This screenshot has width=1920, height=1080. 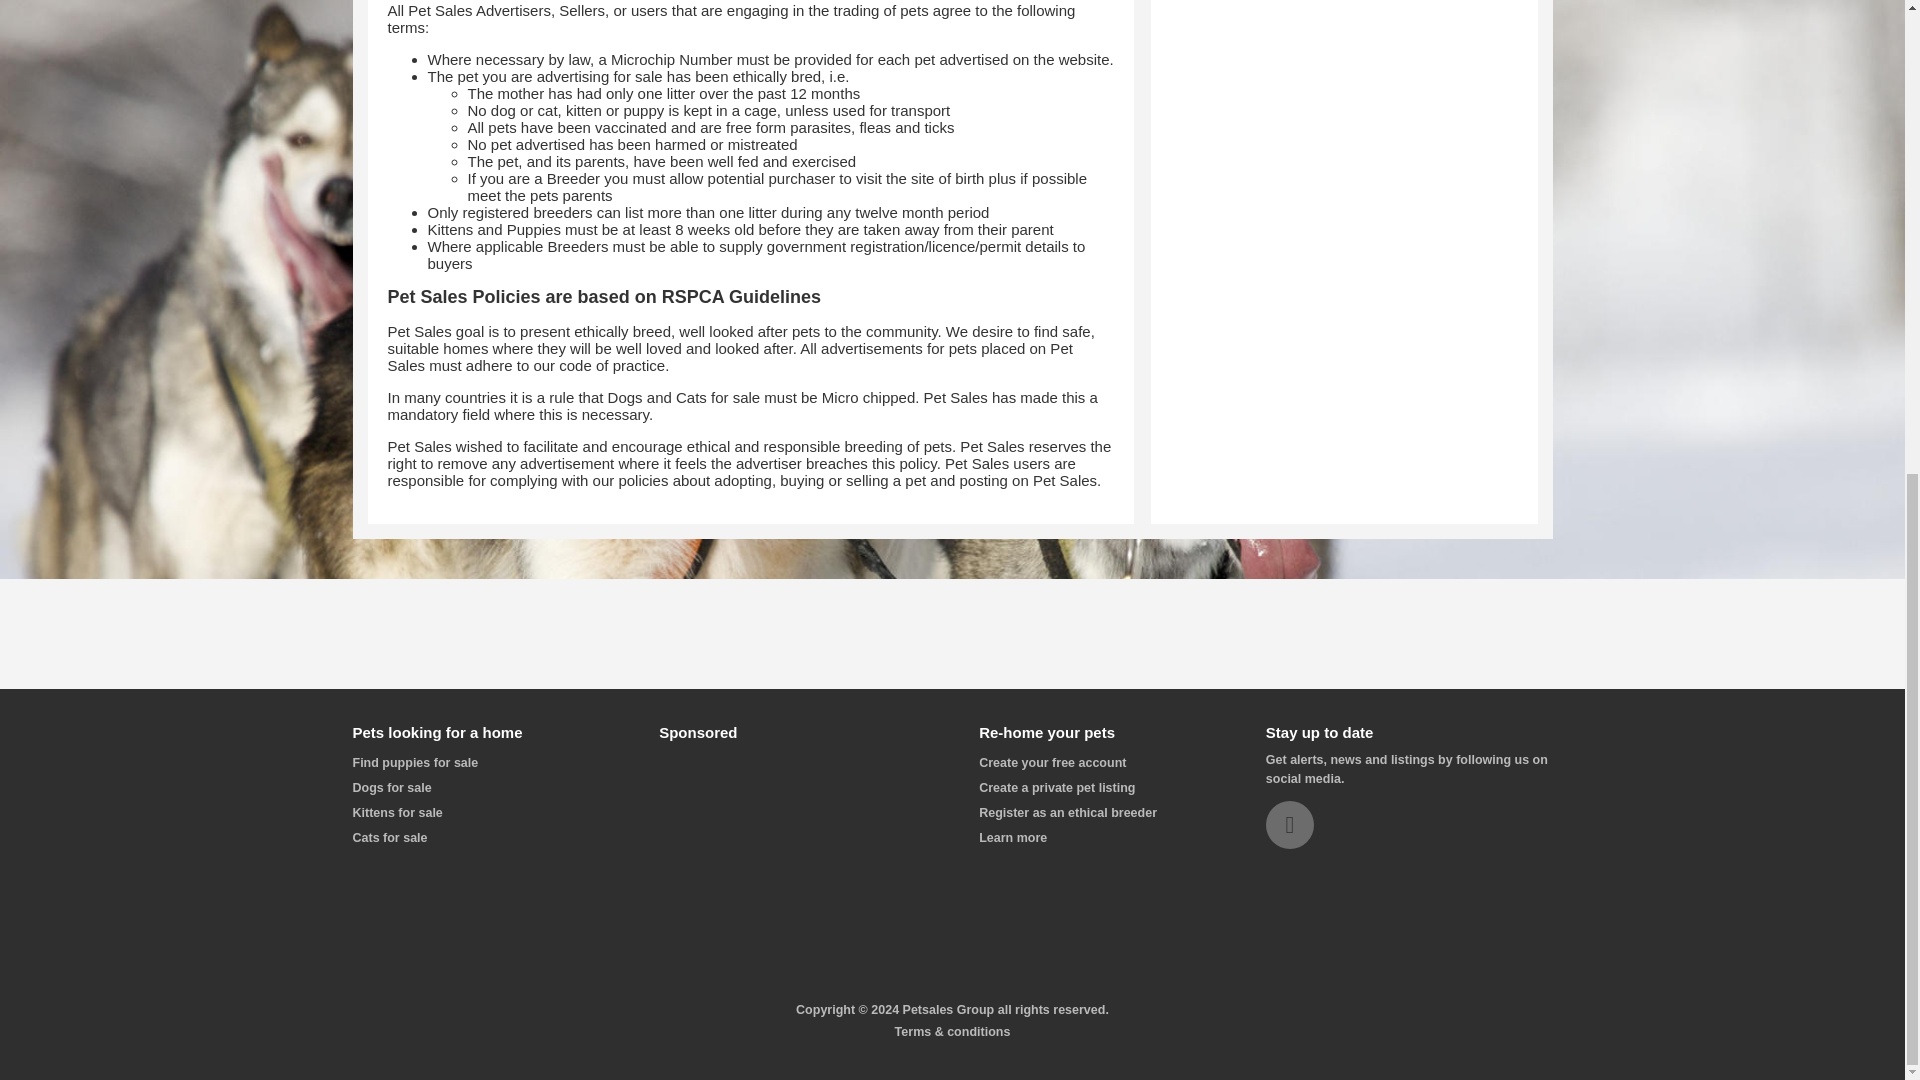 I want to click on Dogs for sale, so click(x=390, y=787).